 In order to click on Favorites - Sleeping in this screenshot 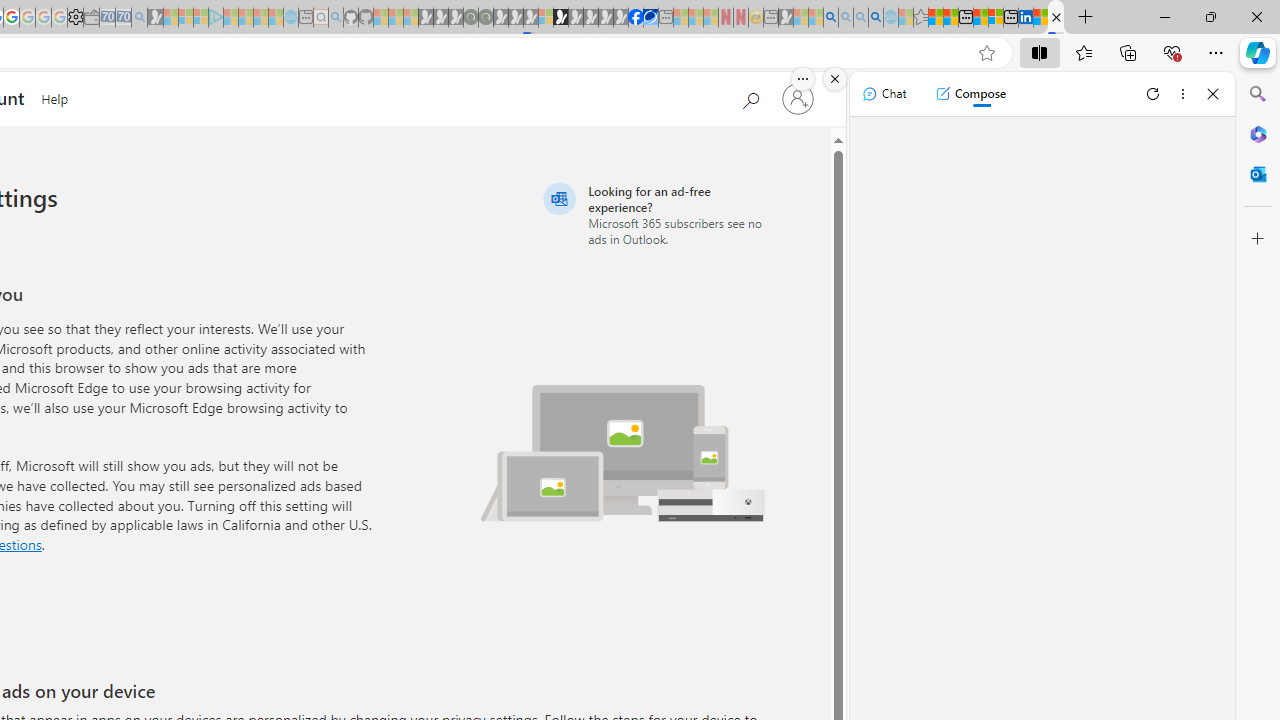, I will do `click(920, 18)`.